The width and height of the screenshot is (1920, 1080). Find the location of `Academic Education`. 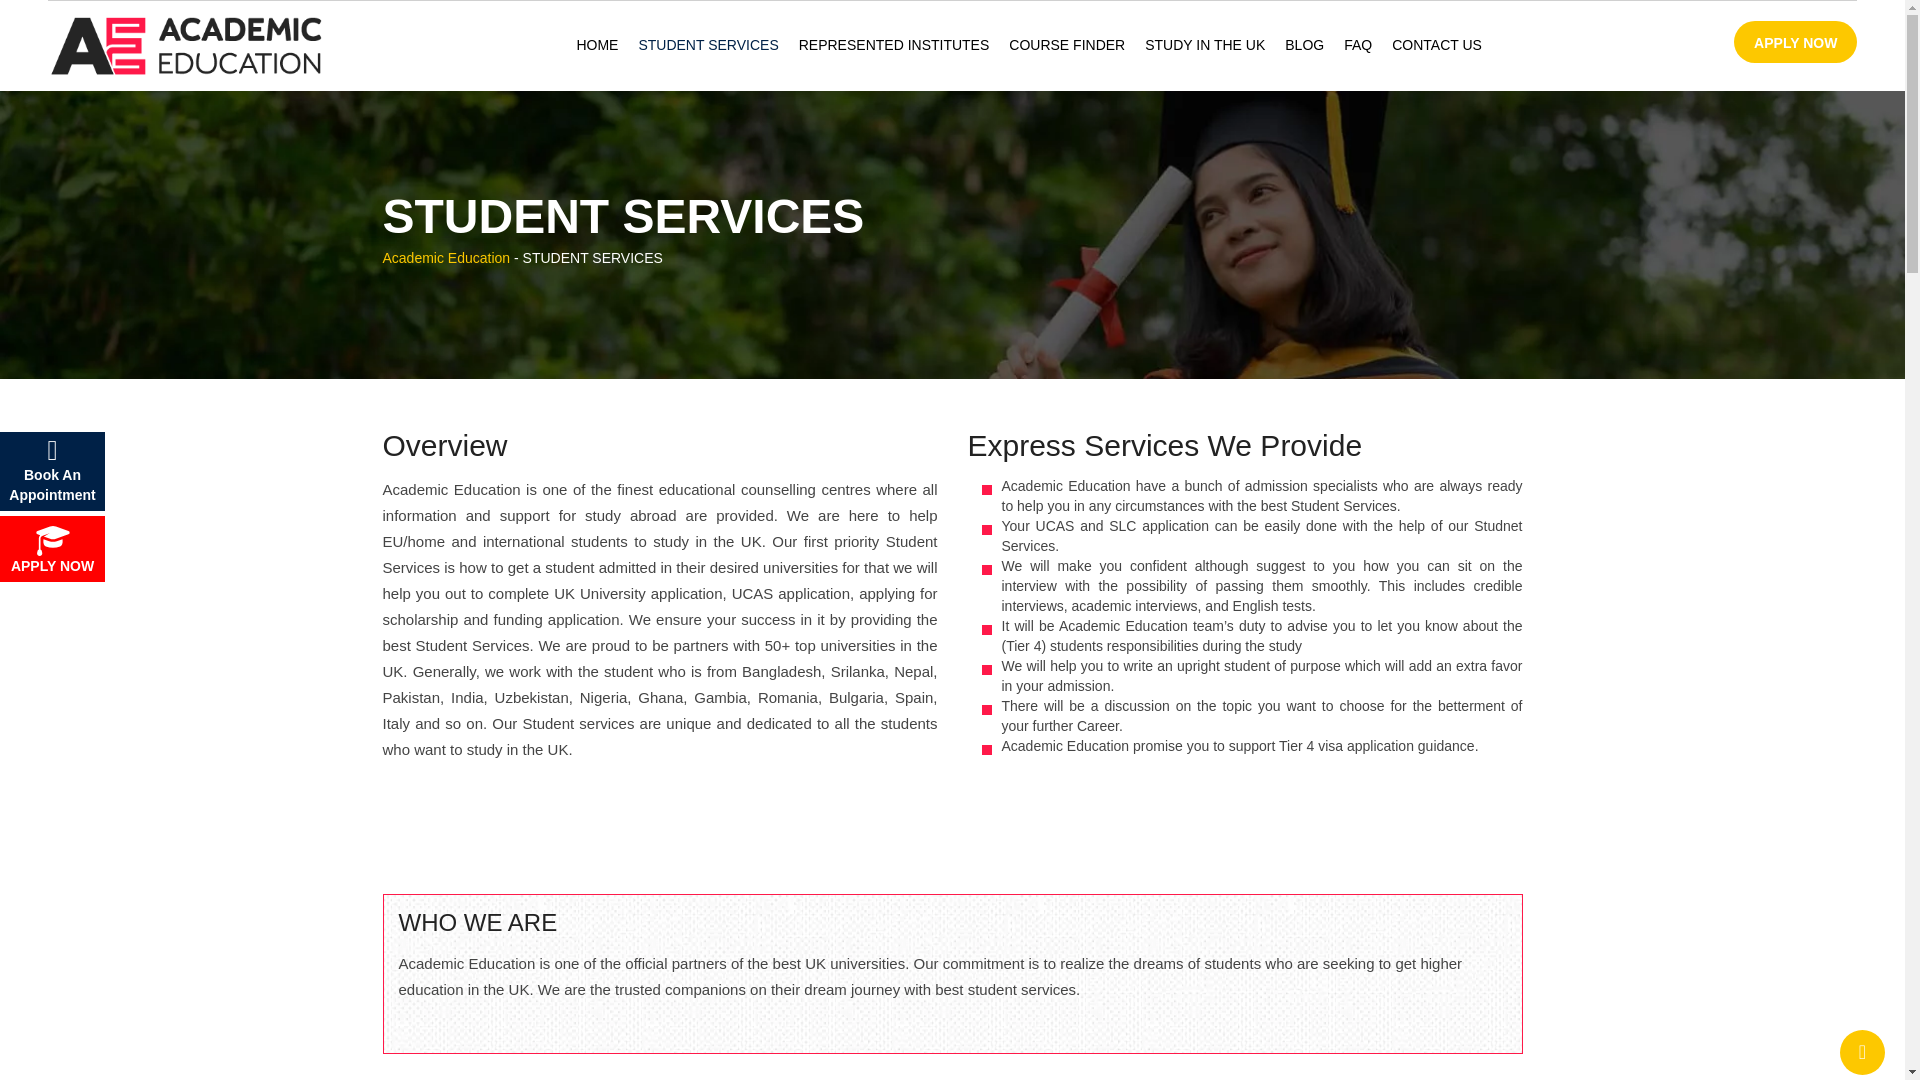

Academic Education is located at coordinates (446, 257).